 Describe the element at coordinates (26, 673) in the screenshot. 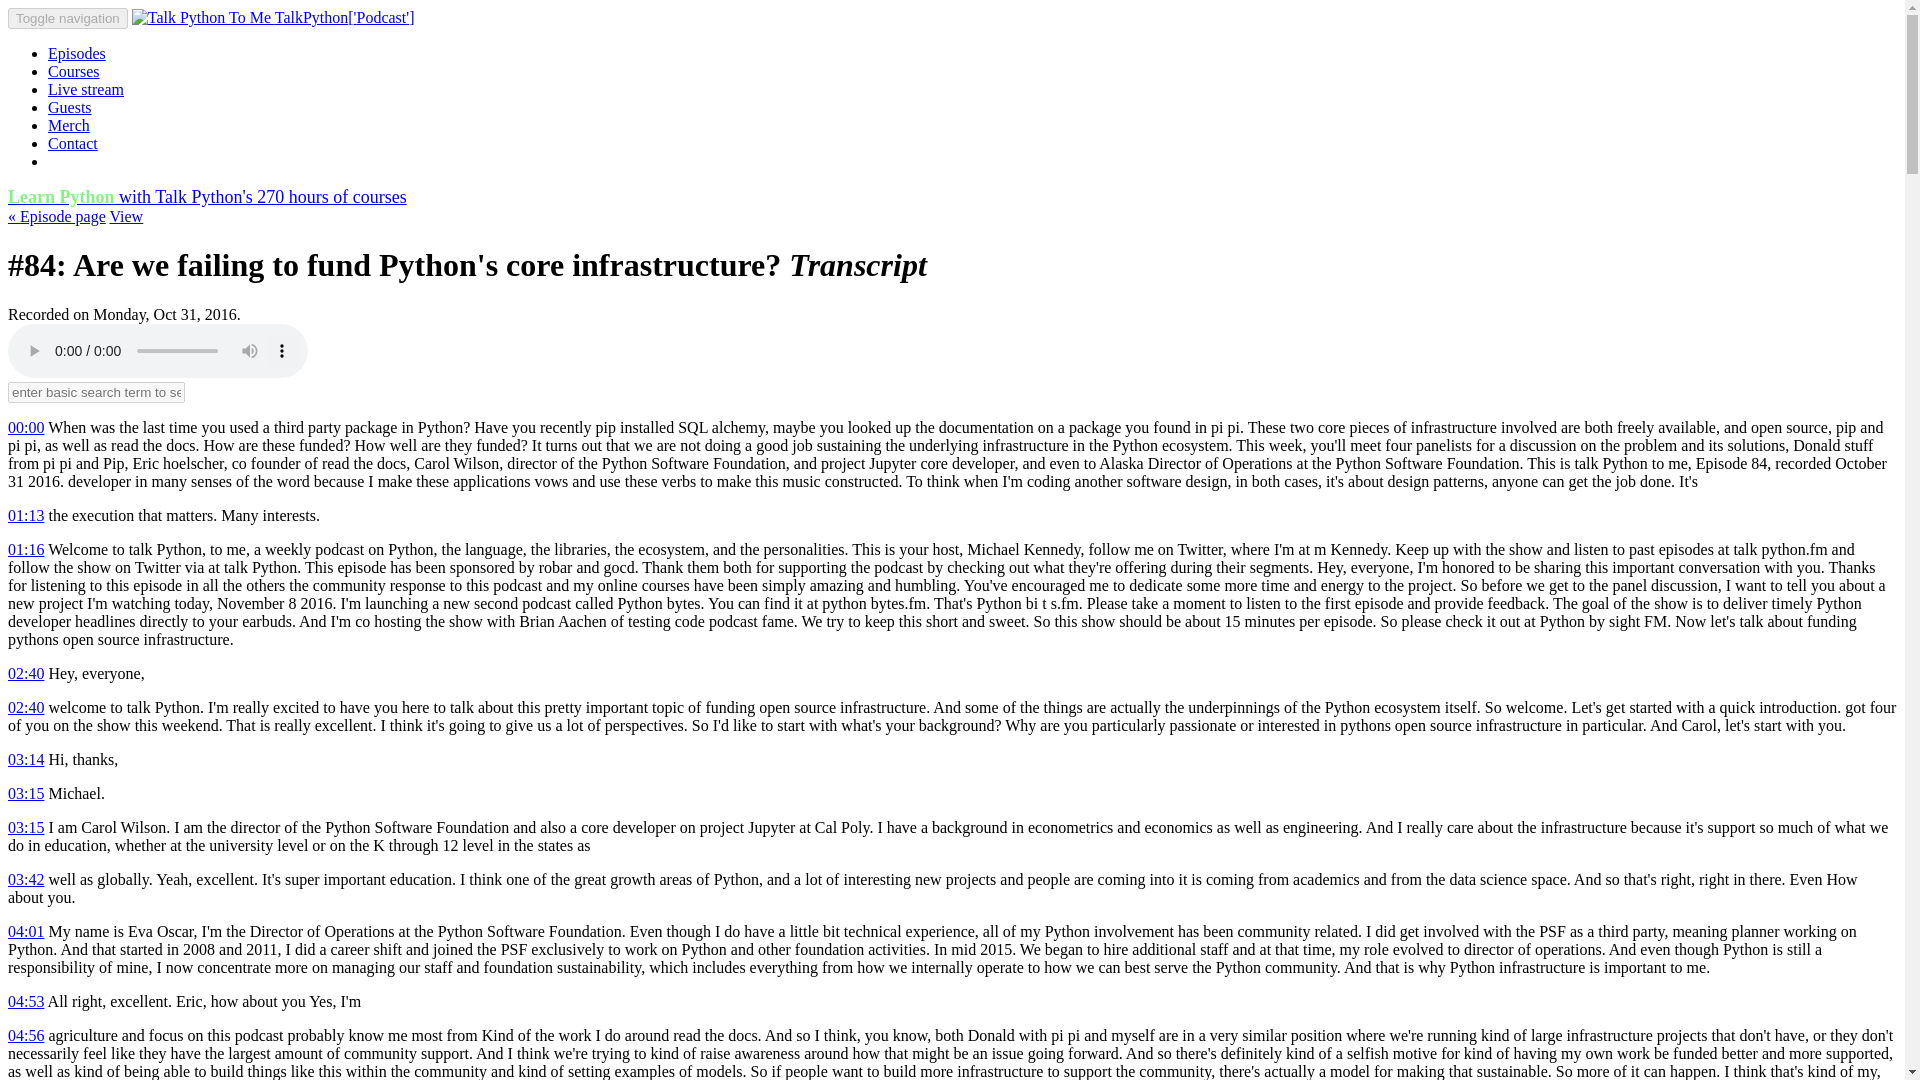

I see `Play this episode at 02:40` at that location.